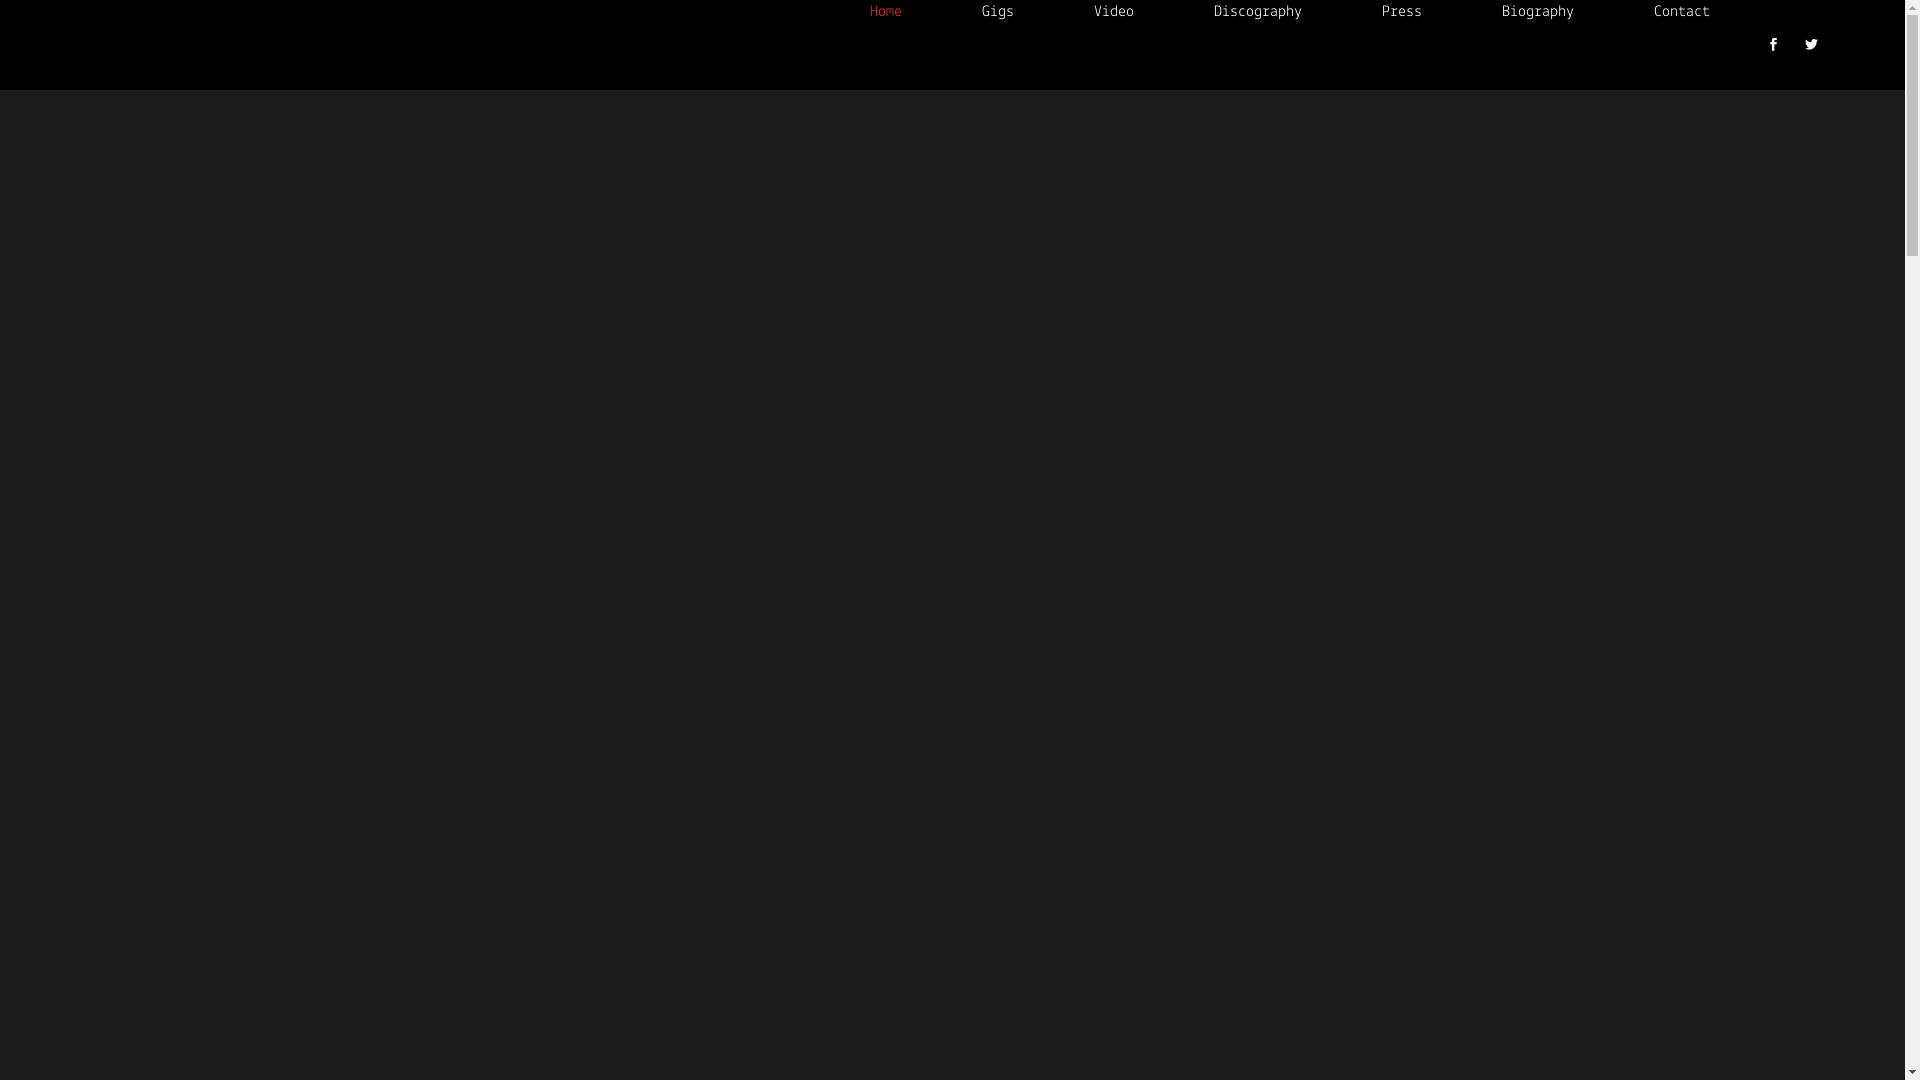 This screenshot has height=1080, width=1920. Describe the element at coordinates (1402, 12) in the screenshot. I see `Press` at that location.